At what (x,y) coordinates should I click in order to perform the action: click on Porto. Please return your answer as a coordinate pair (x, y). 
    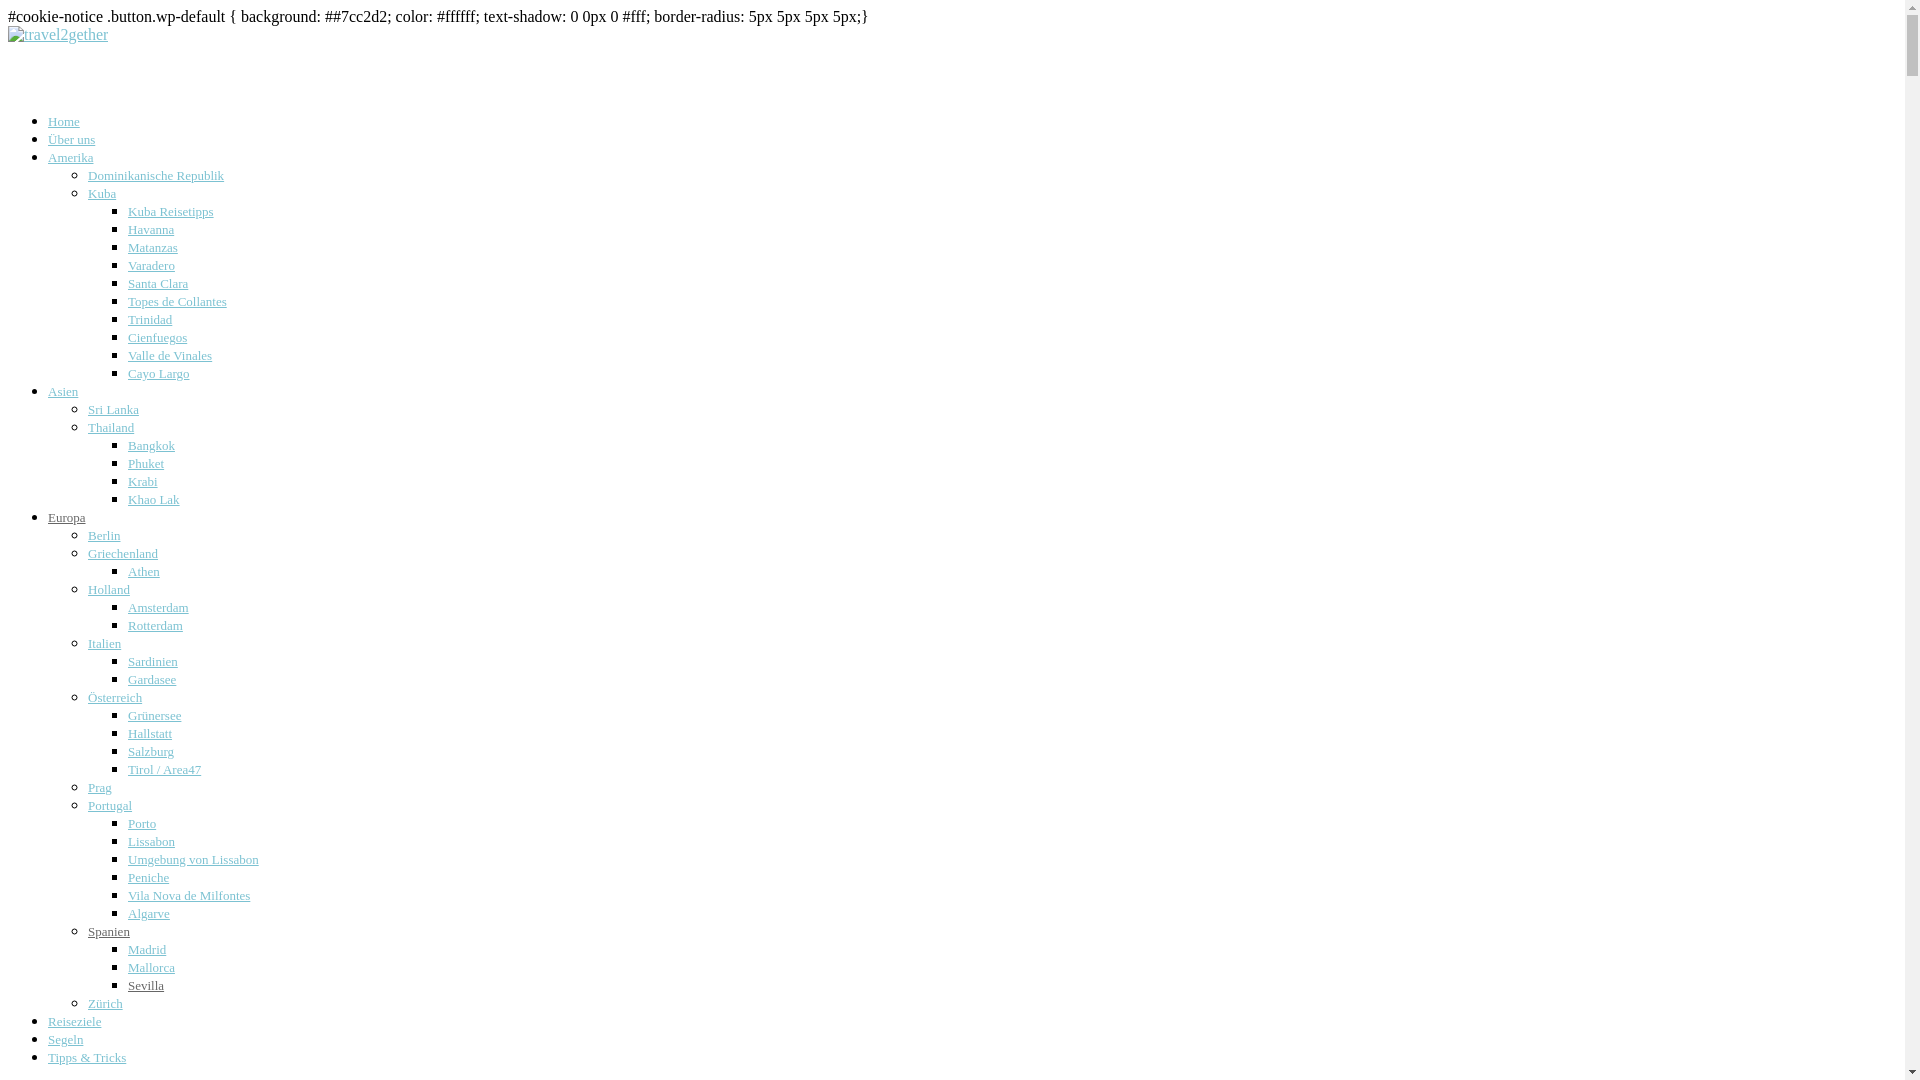
    Looking at the image, I should click on (142, 824).